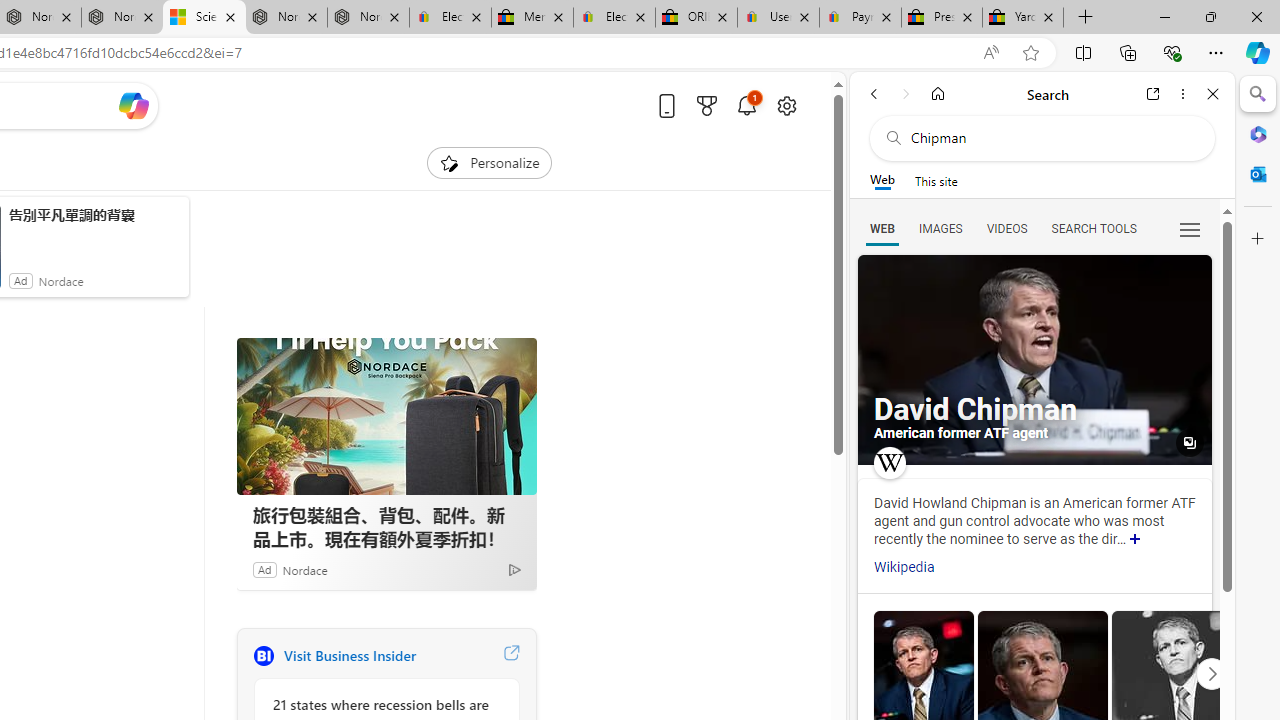 The width and height of the screenshot is (1280, 720). What do you see at coordinates (1034, 360) in the screenshot?
I see `All images` at bounding box center [1034, 360].